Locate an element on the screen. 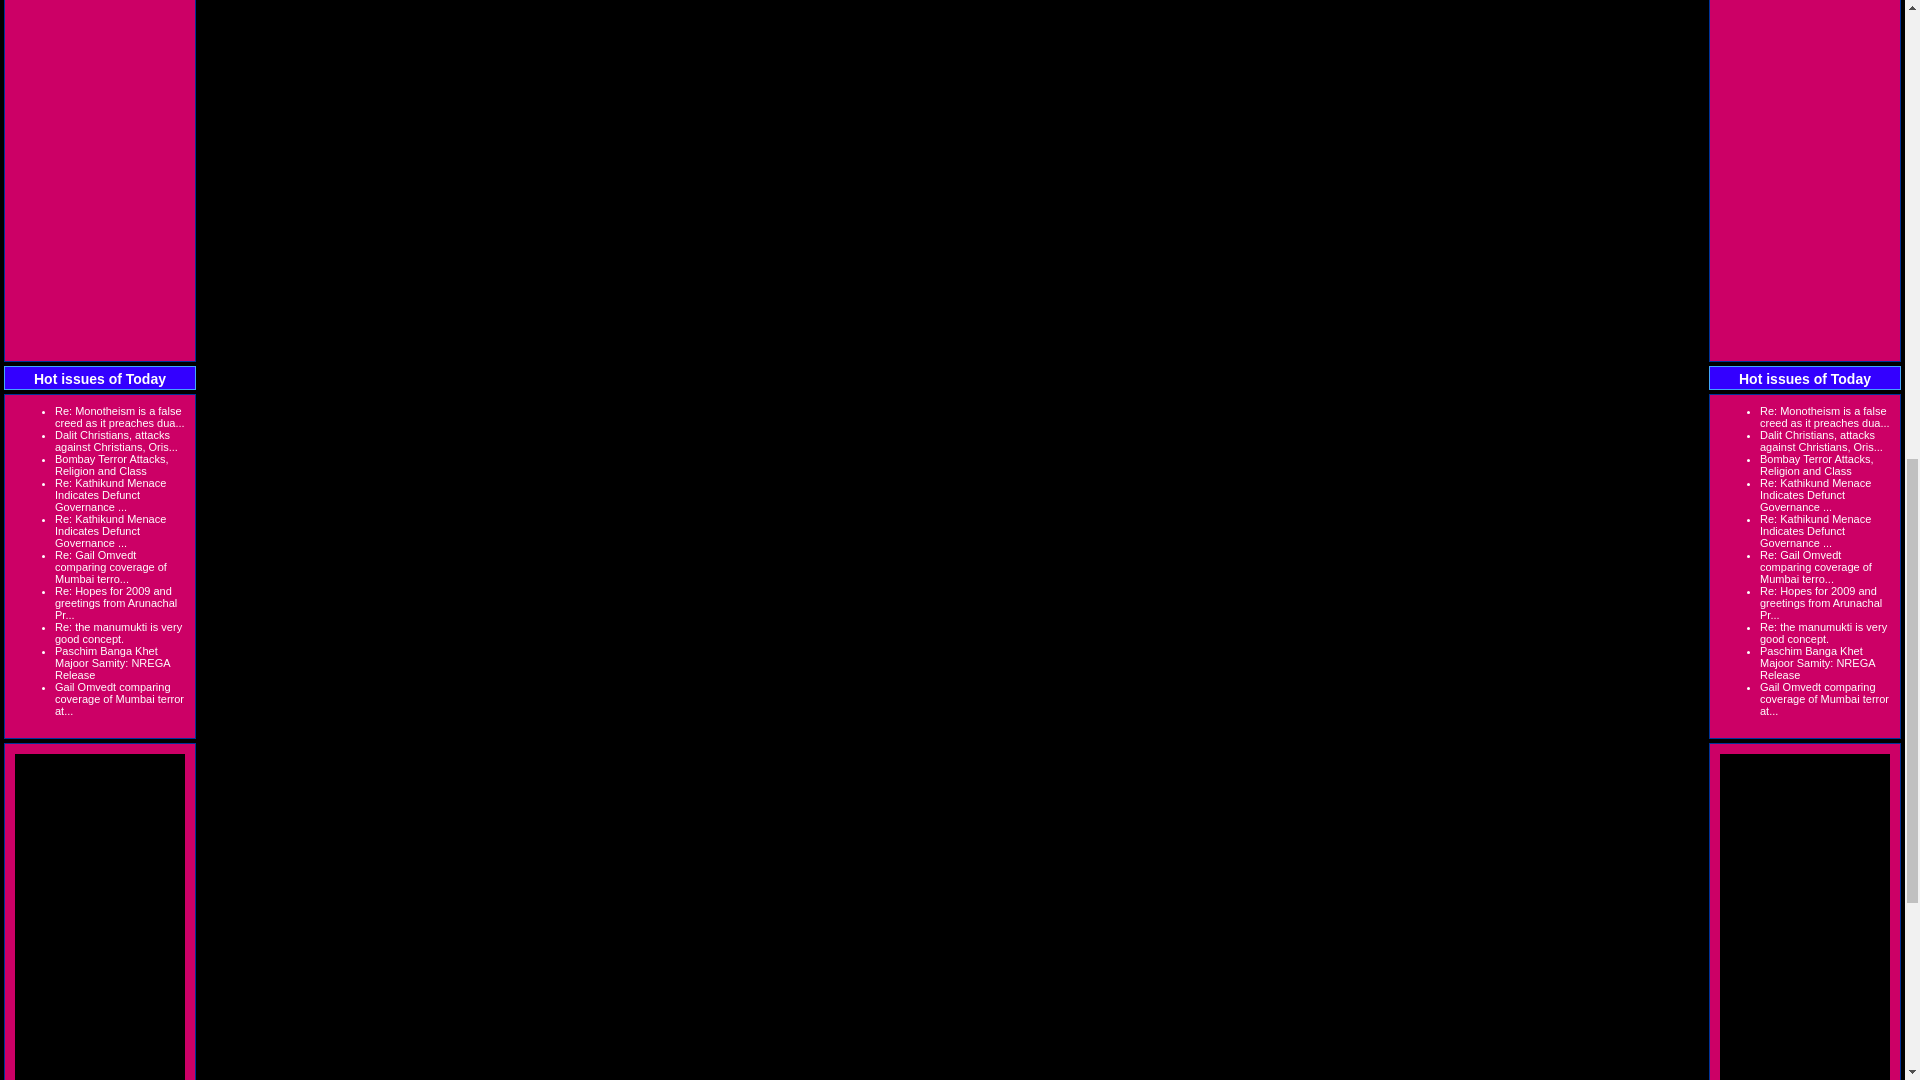 Image resolution: width=1920 pixels, height=1080 pixels. Re: Gail Omvedt comparing coverage of Mumbai terro... is located at coordinates (111, 566).